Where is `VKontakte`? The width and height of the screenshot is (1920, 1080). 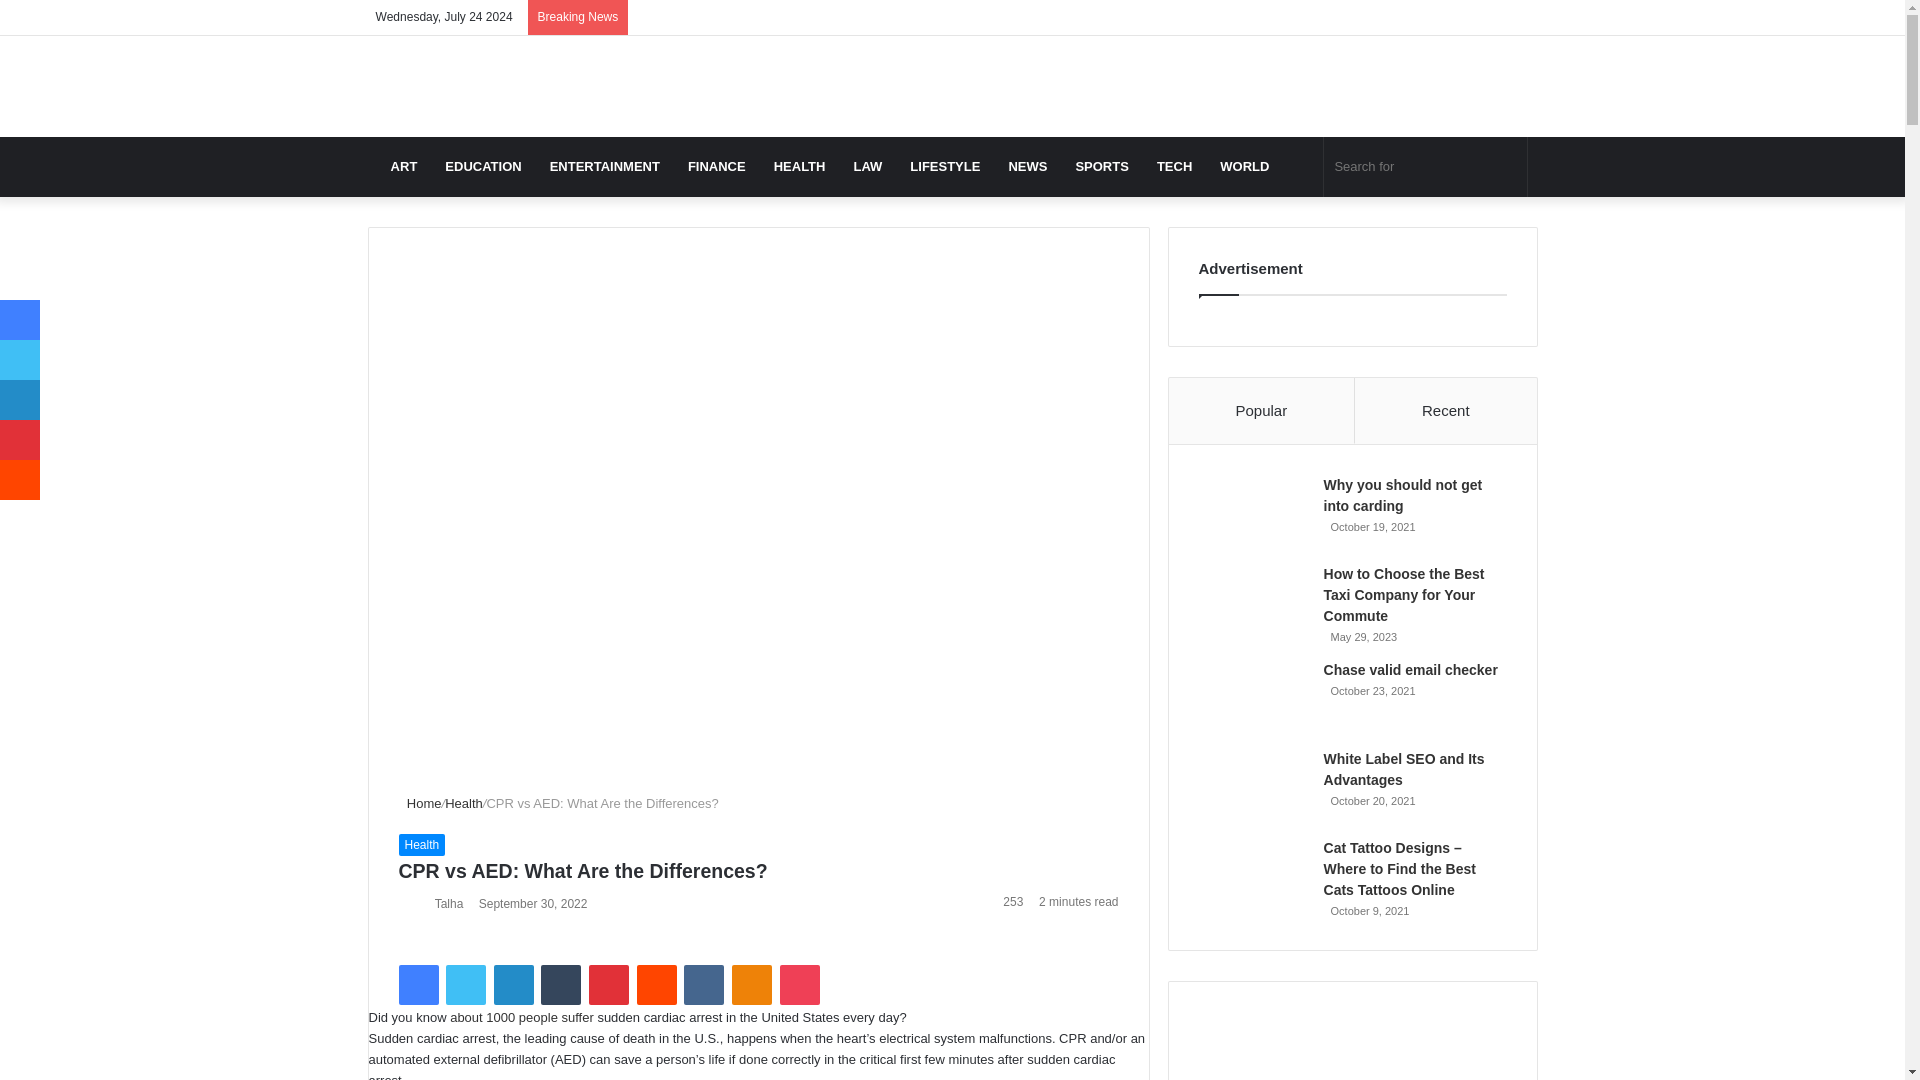 VKontakte is located at coordinates (703, 985).